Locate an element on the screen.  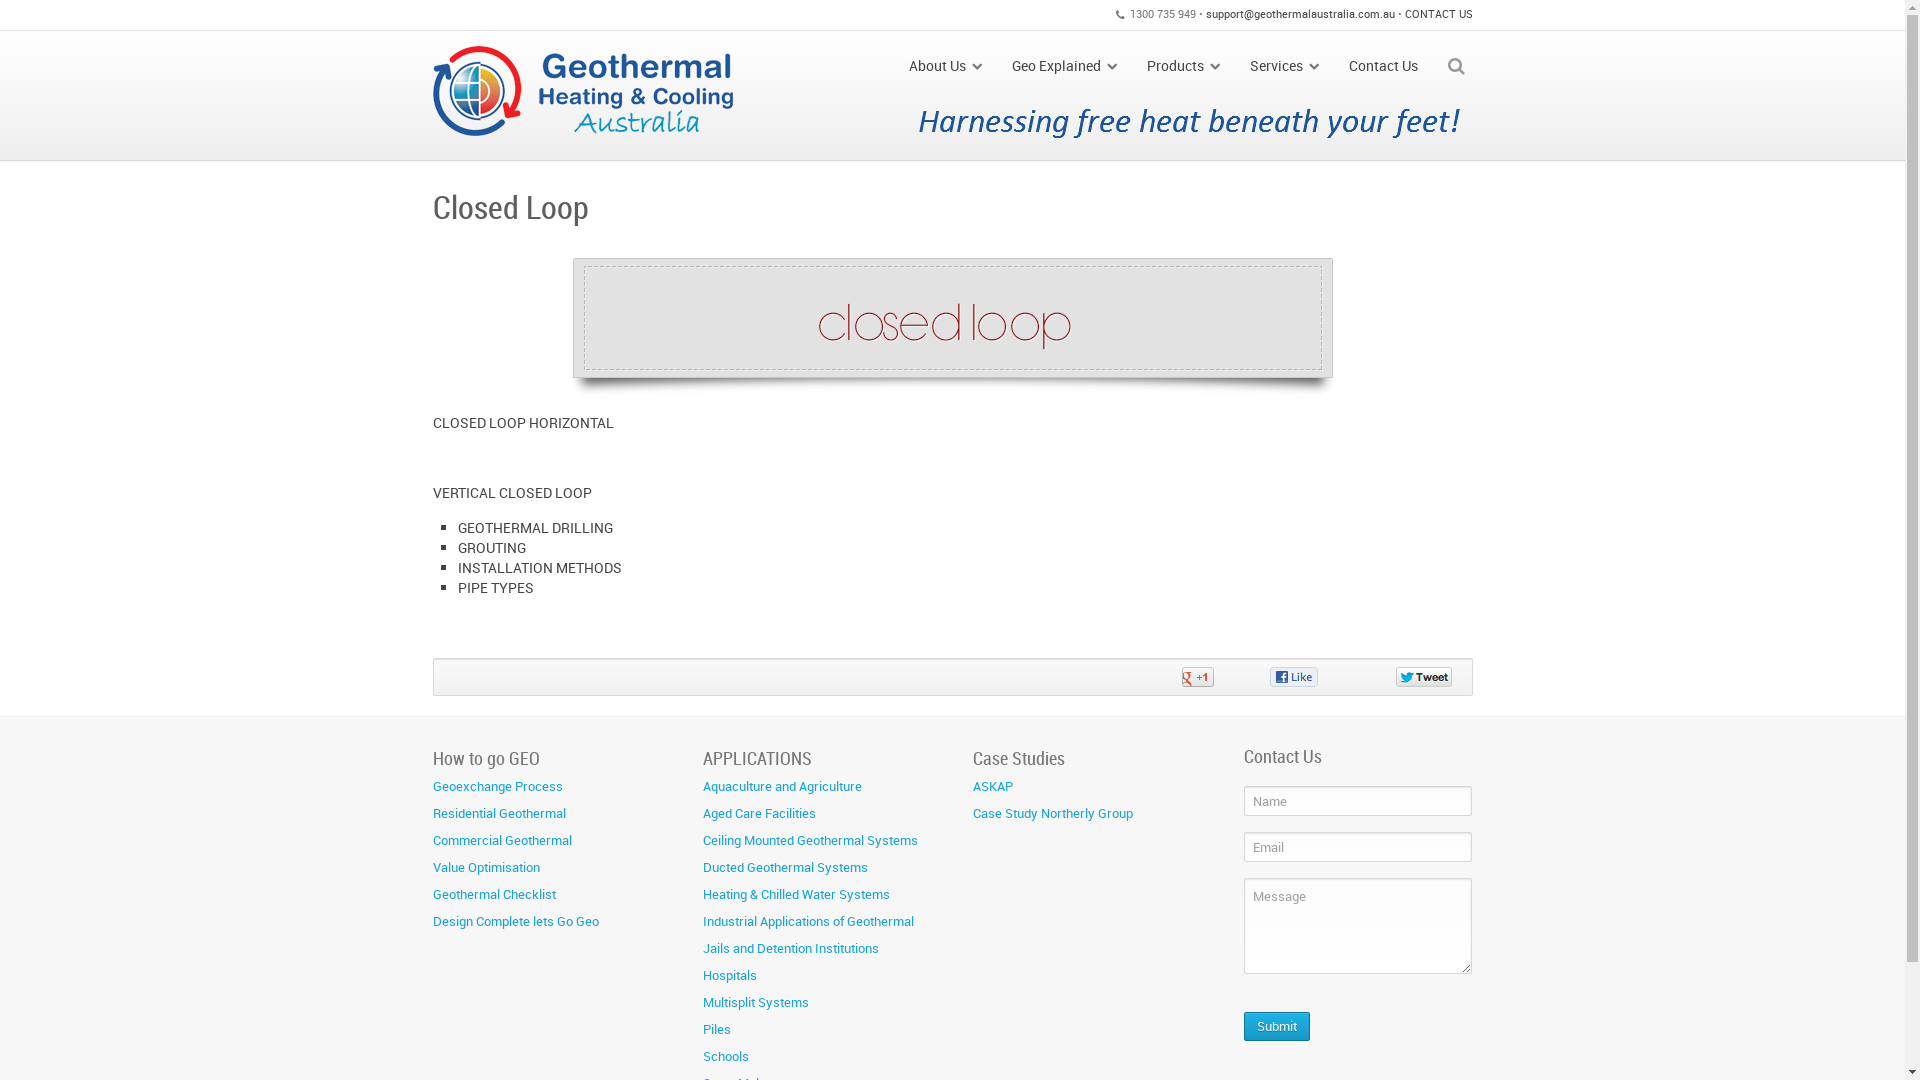
CONTACT US is located at coordinates (1438, 14).